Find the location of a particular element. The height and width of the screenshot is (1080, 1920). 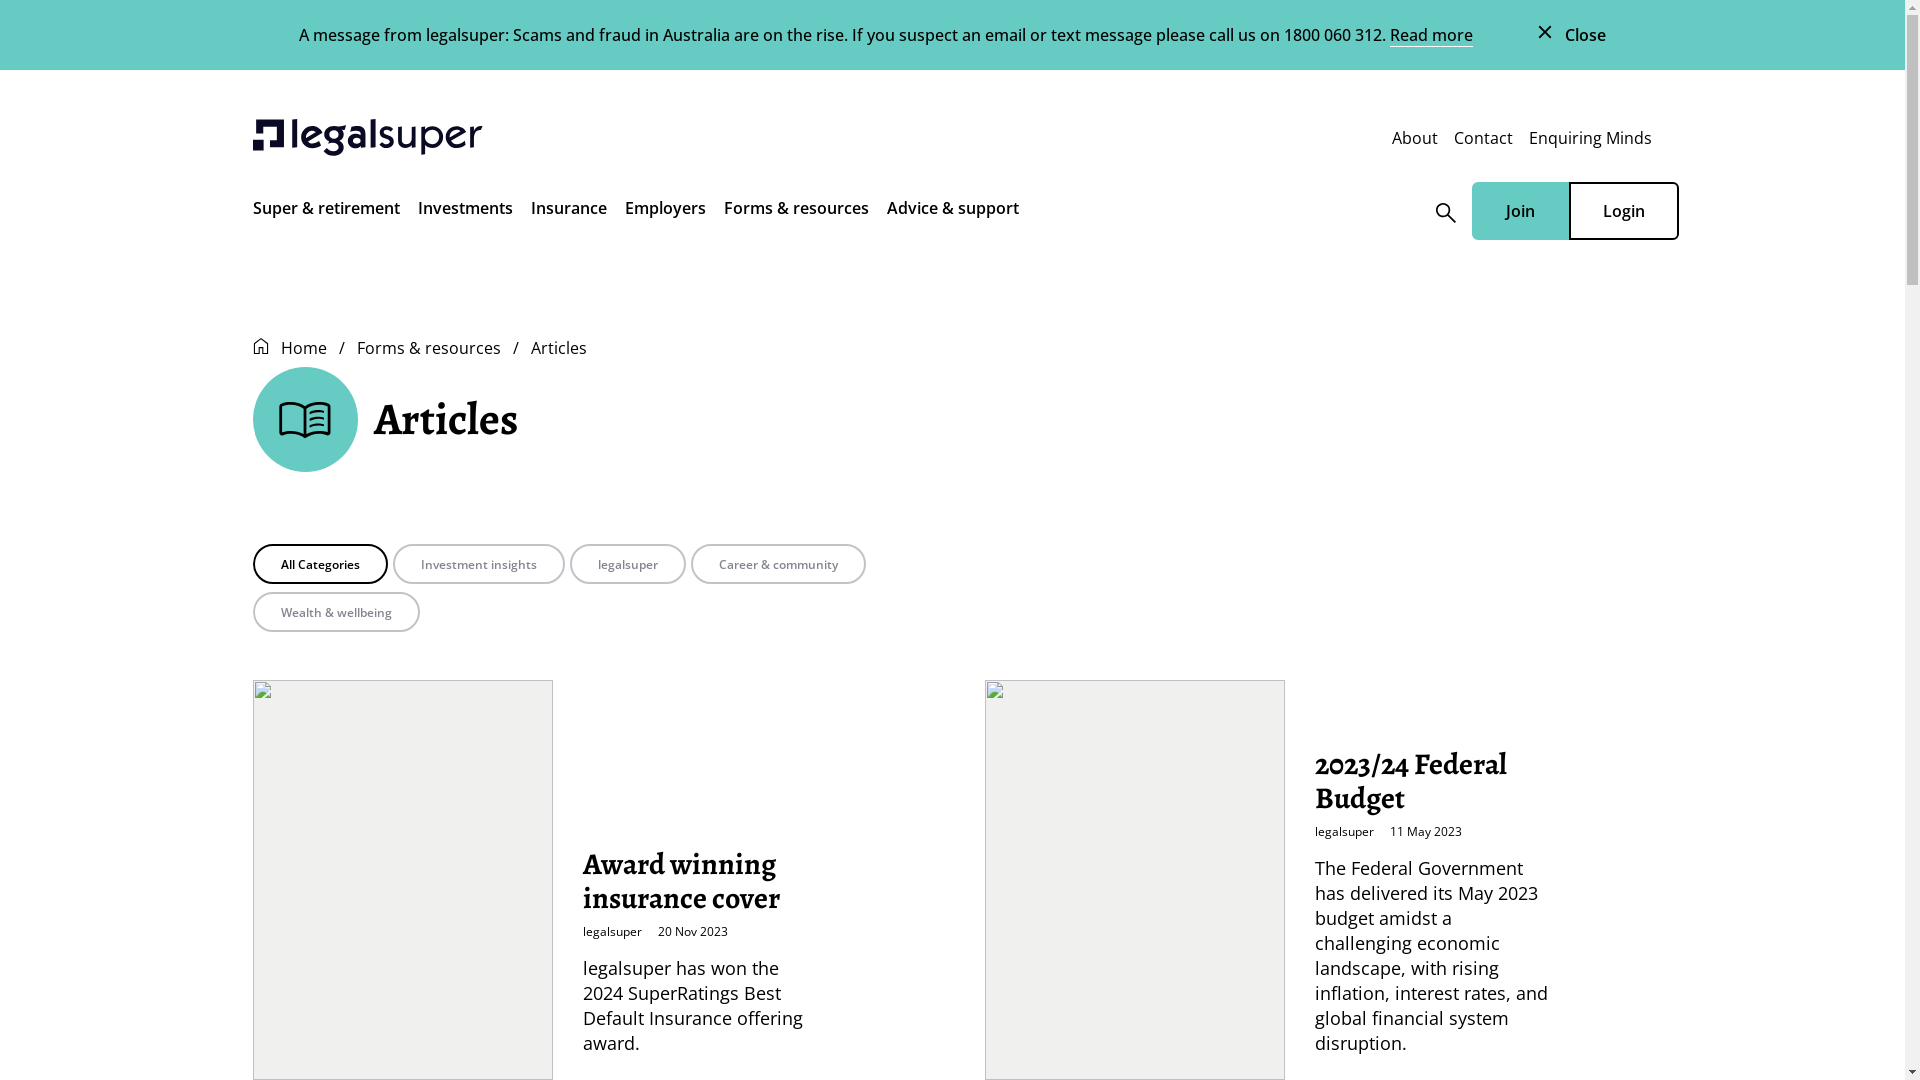

Join is located at coordinates (1520, 211).